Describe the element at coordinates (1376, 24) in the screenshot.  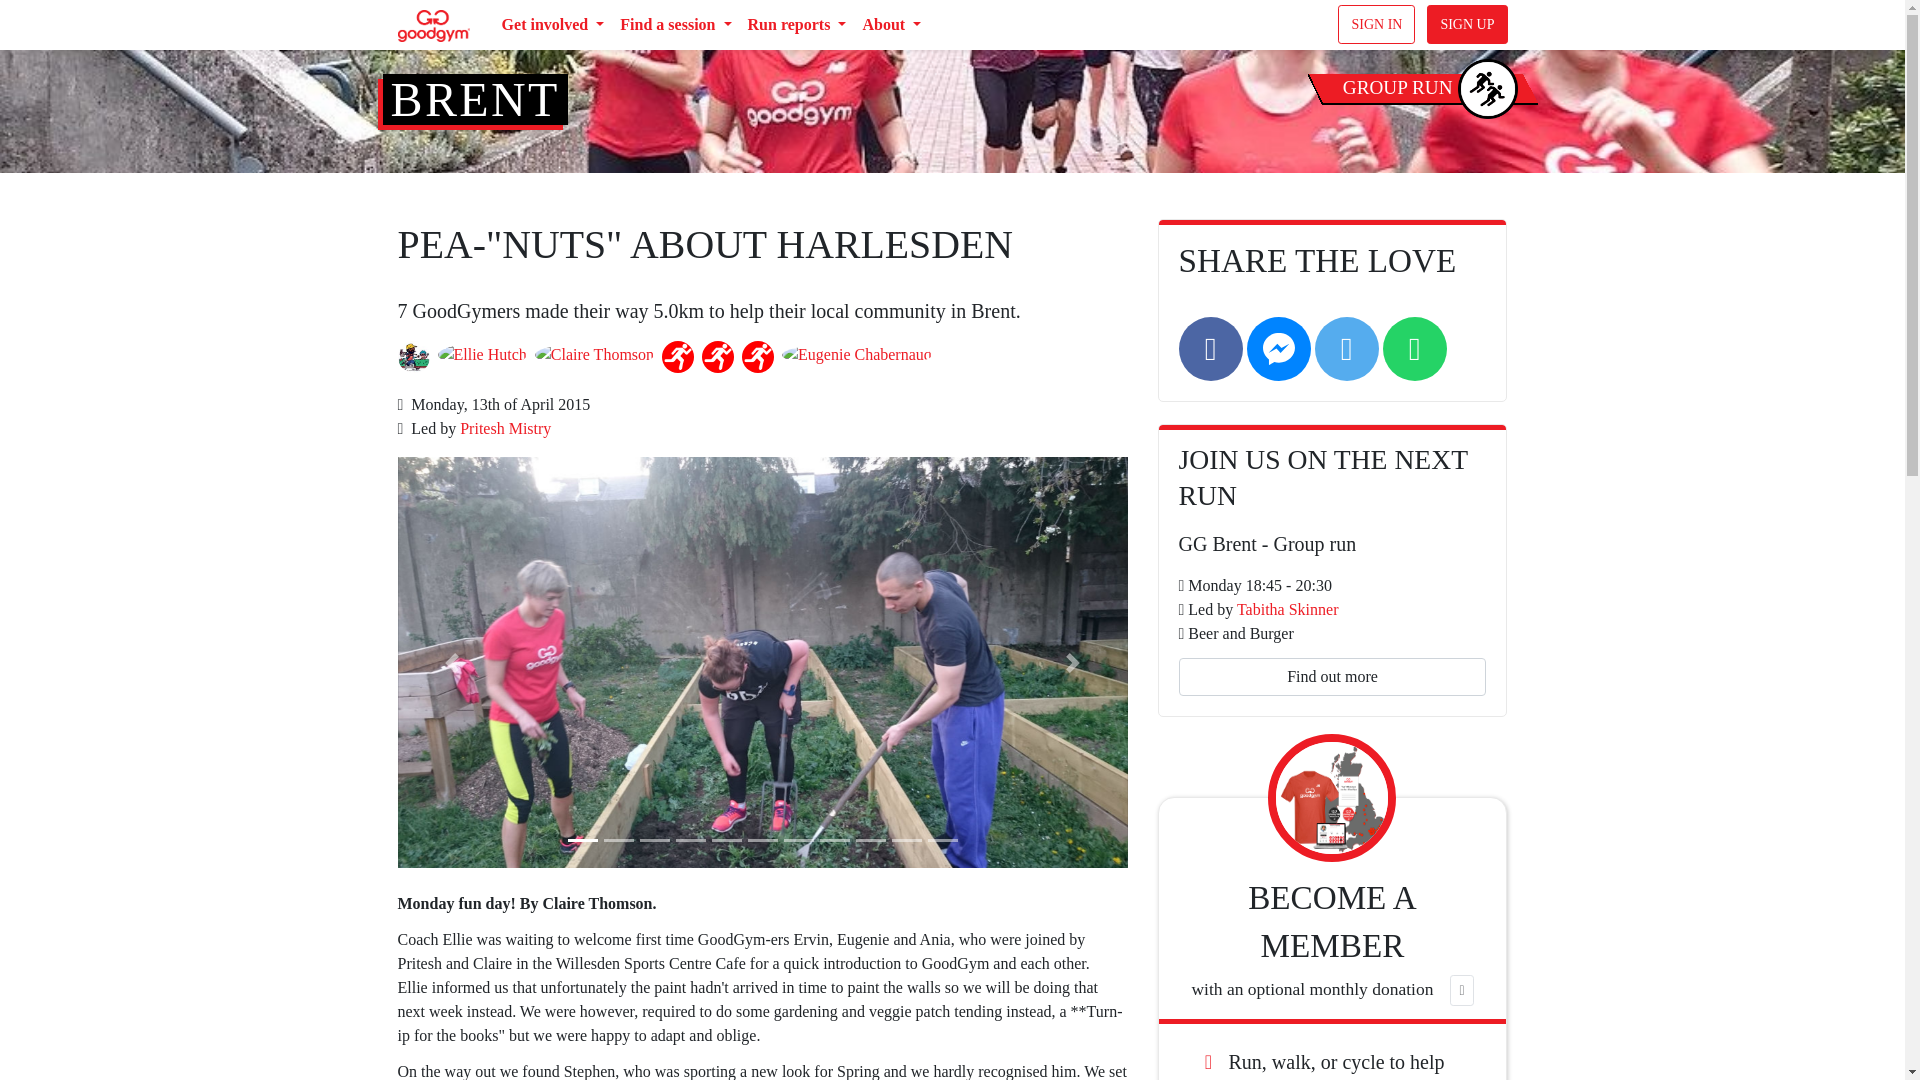
I see `SIGN IN` at that location.